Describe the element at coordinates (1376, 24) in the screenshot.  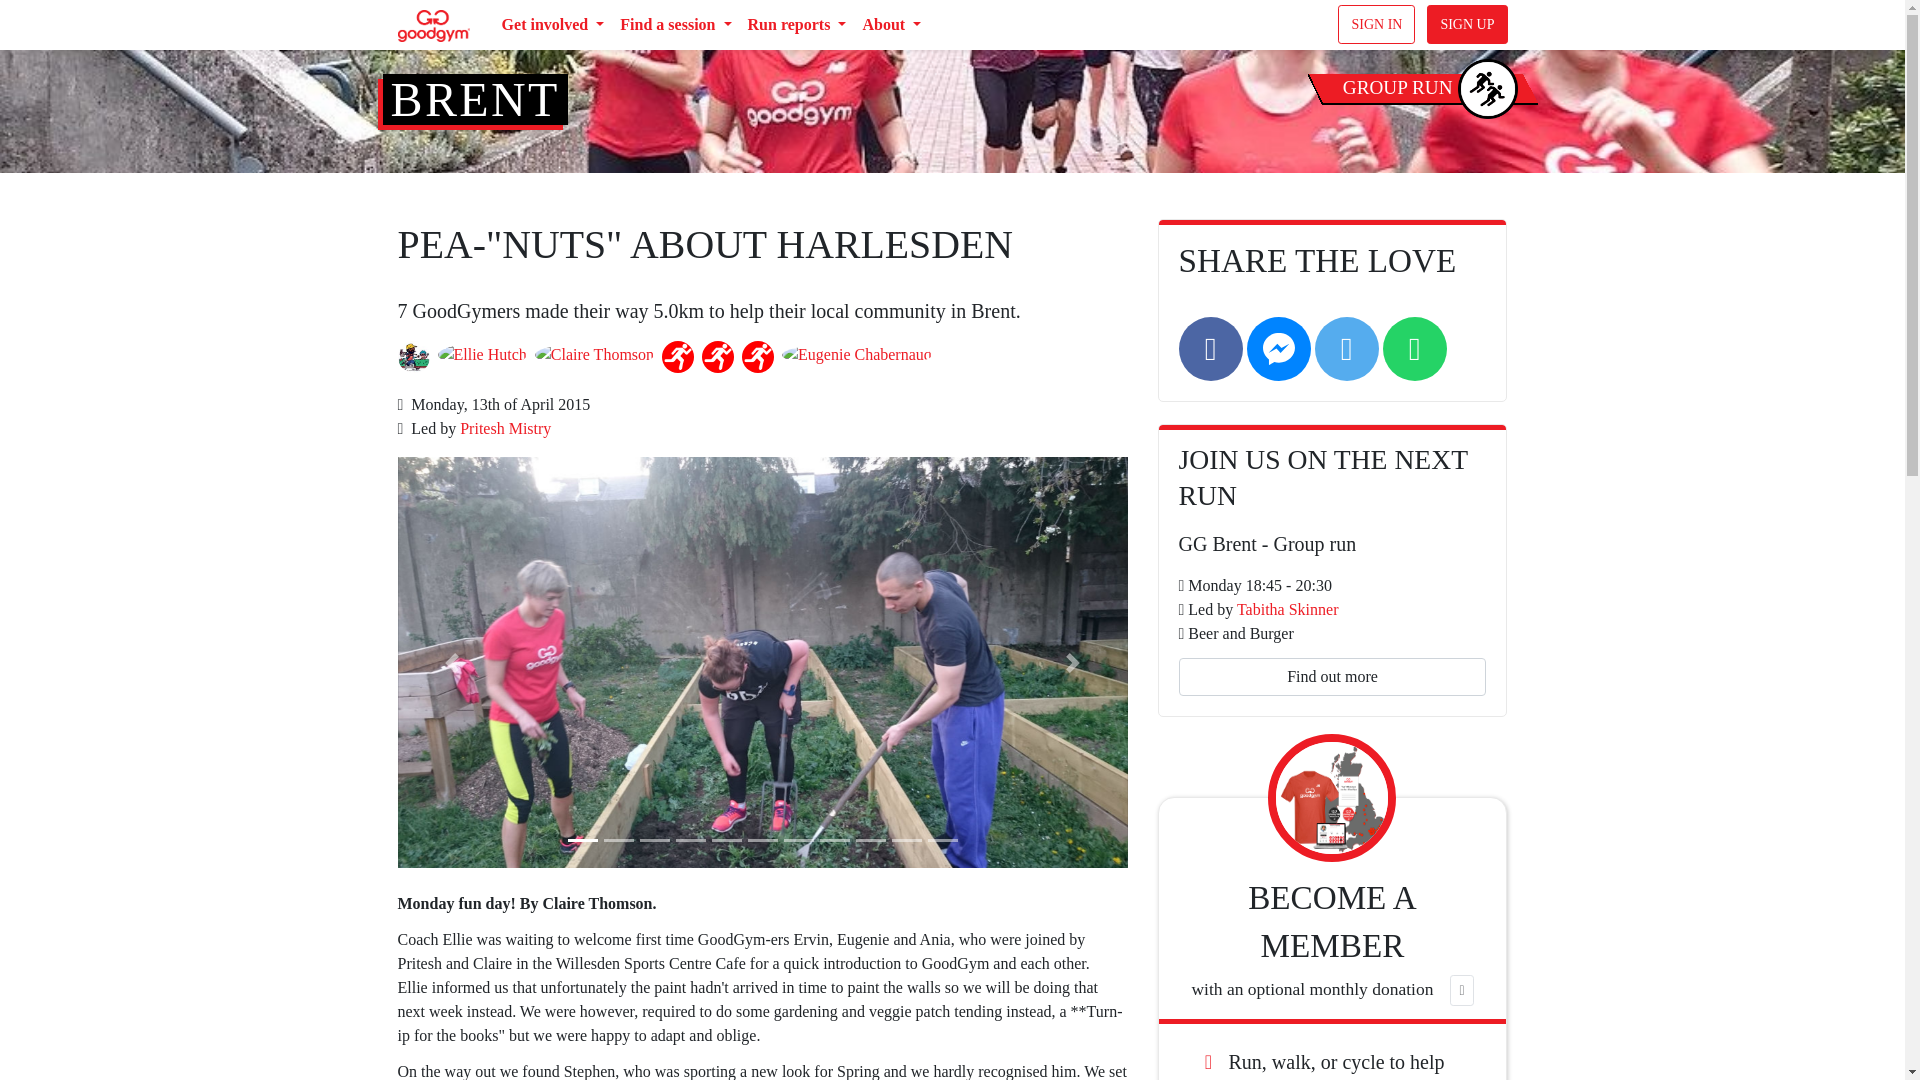
I see `SIGN IN` at that location.